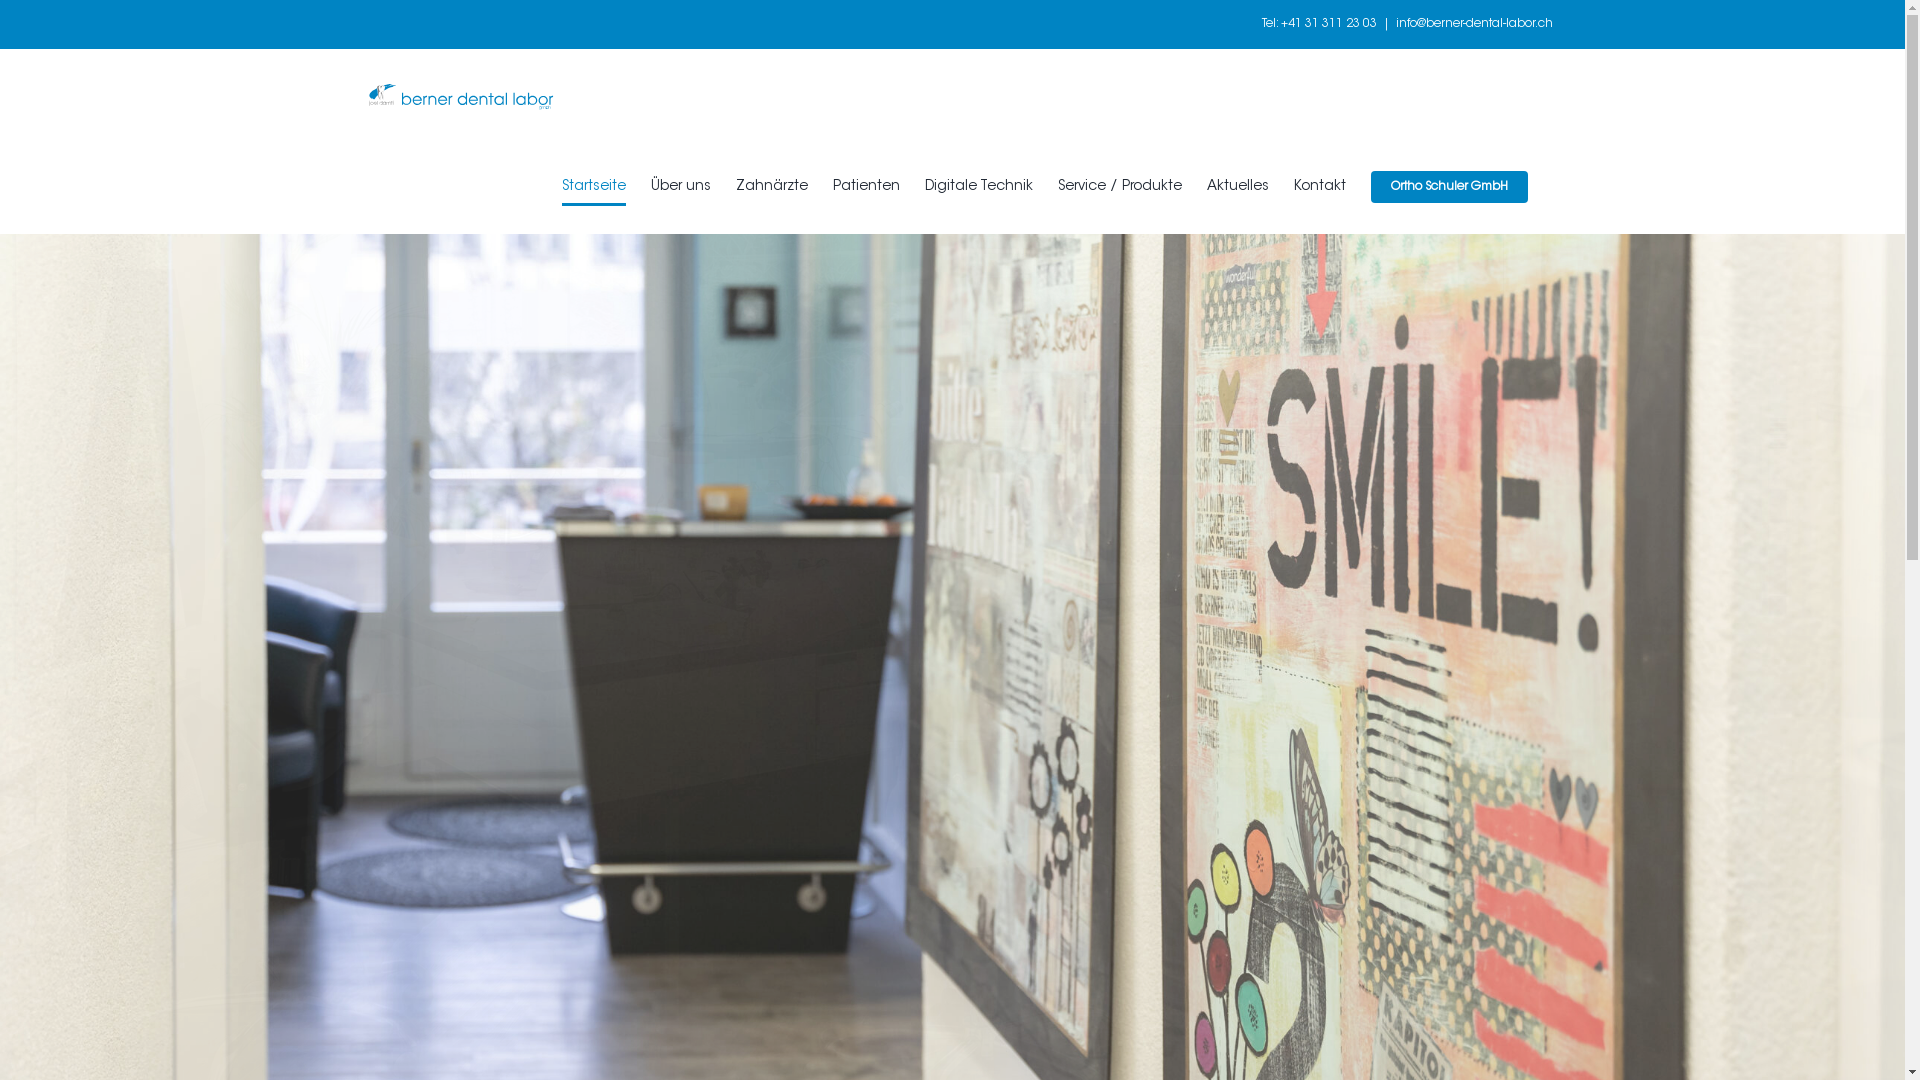 Image resolution: width=1920 pixels, height=1080 pixels. Describe the element at coordinates (1120, 187) in the screenshot. I see `Service / Produkte` at that location.